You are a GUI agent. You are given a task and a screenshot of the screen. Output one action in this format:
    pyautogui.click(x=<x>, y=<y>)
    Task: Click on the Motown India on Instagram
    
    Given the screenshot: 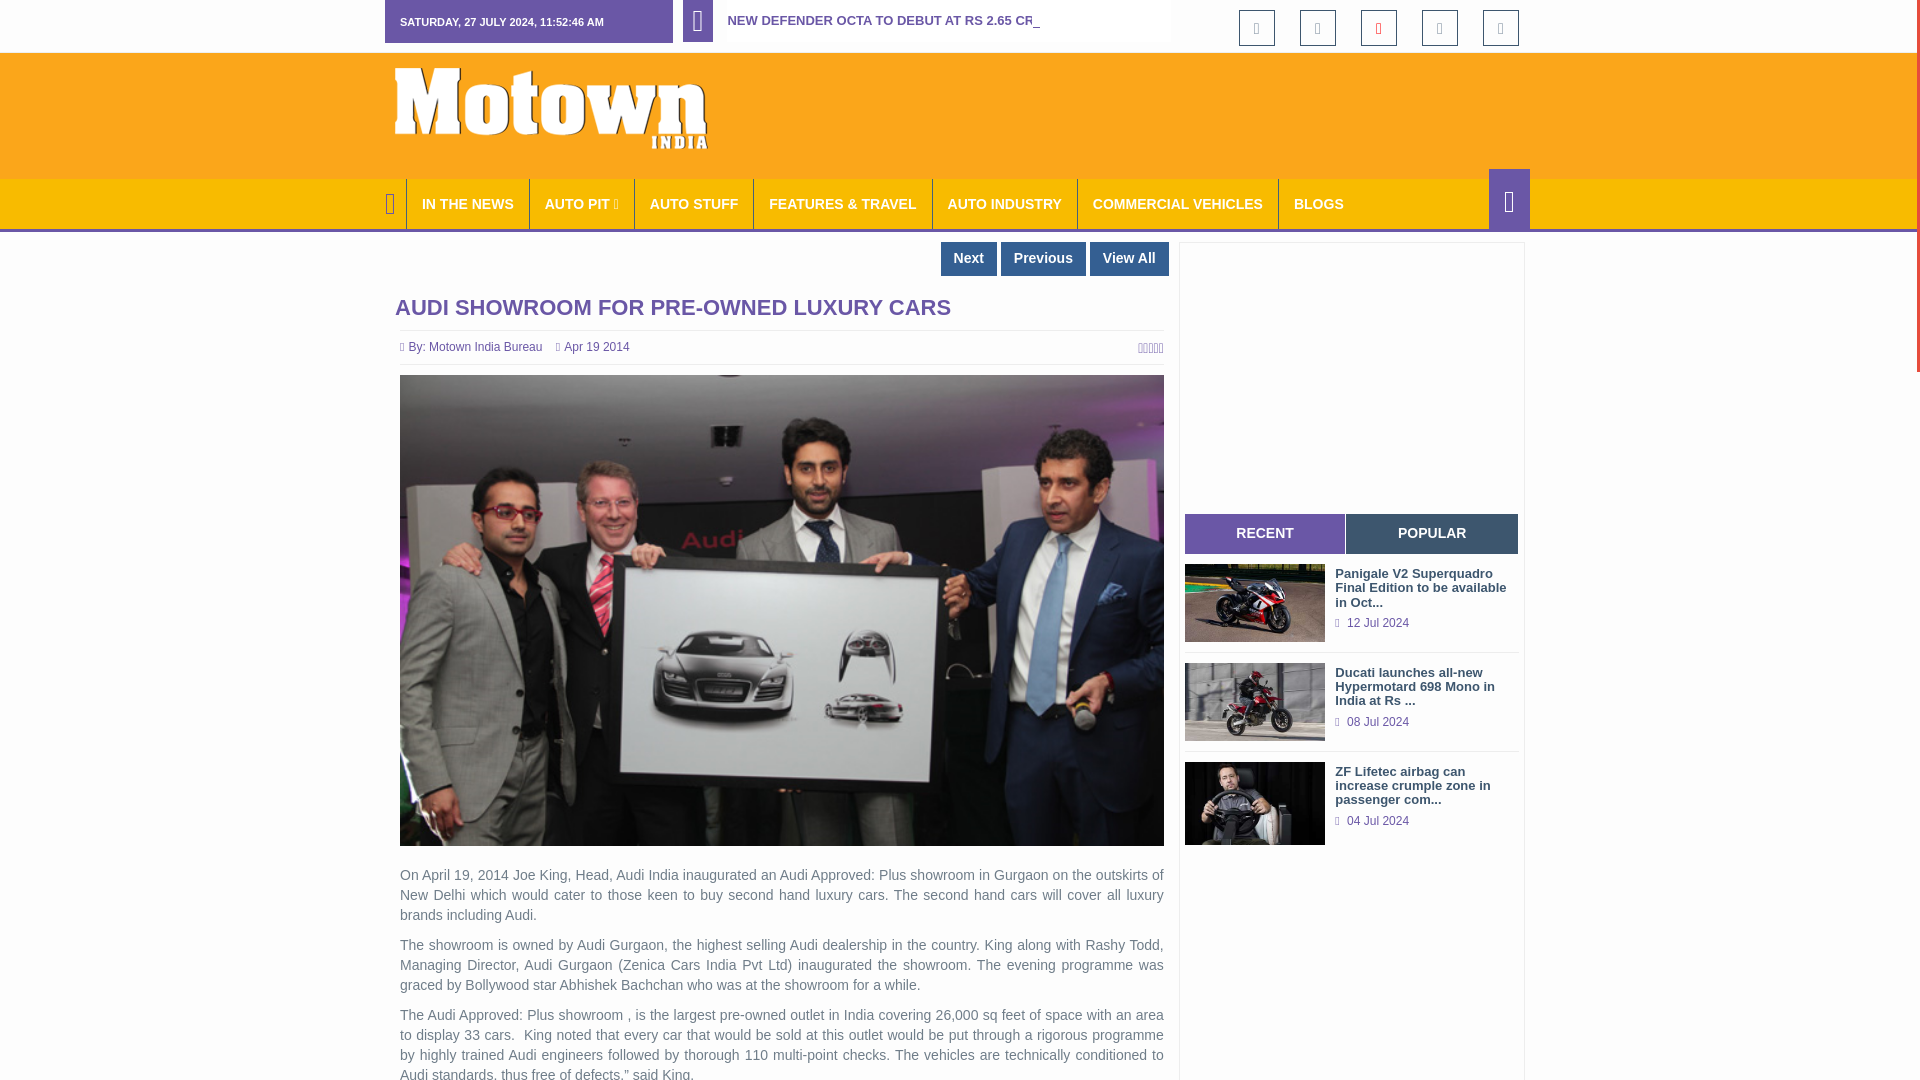 What is the action you would take?
    pyautogui.click(x=1440, y=28)
    